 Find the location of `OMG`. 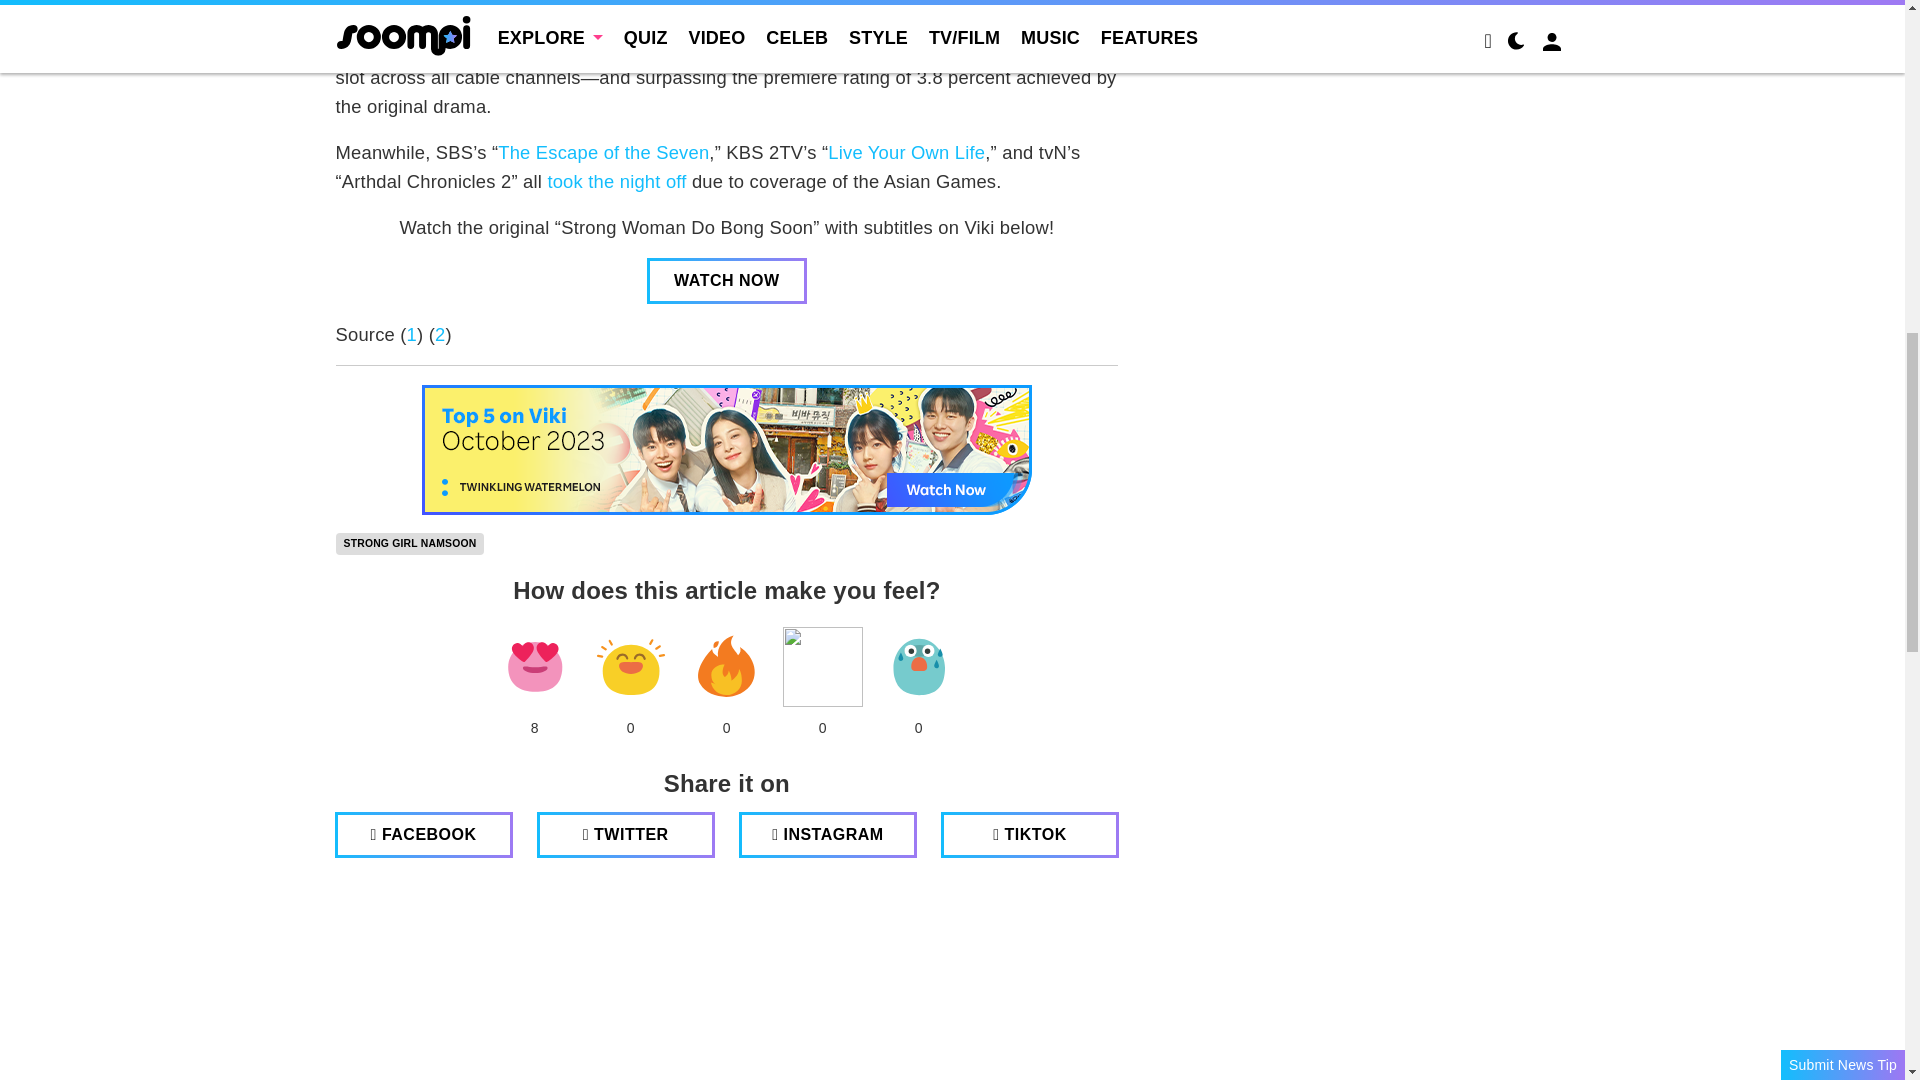

OMG is located at coordinates (918, 667).